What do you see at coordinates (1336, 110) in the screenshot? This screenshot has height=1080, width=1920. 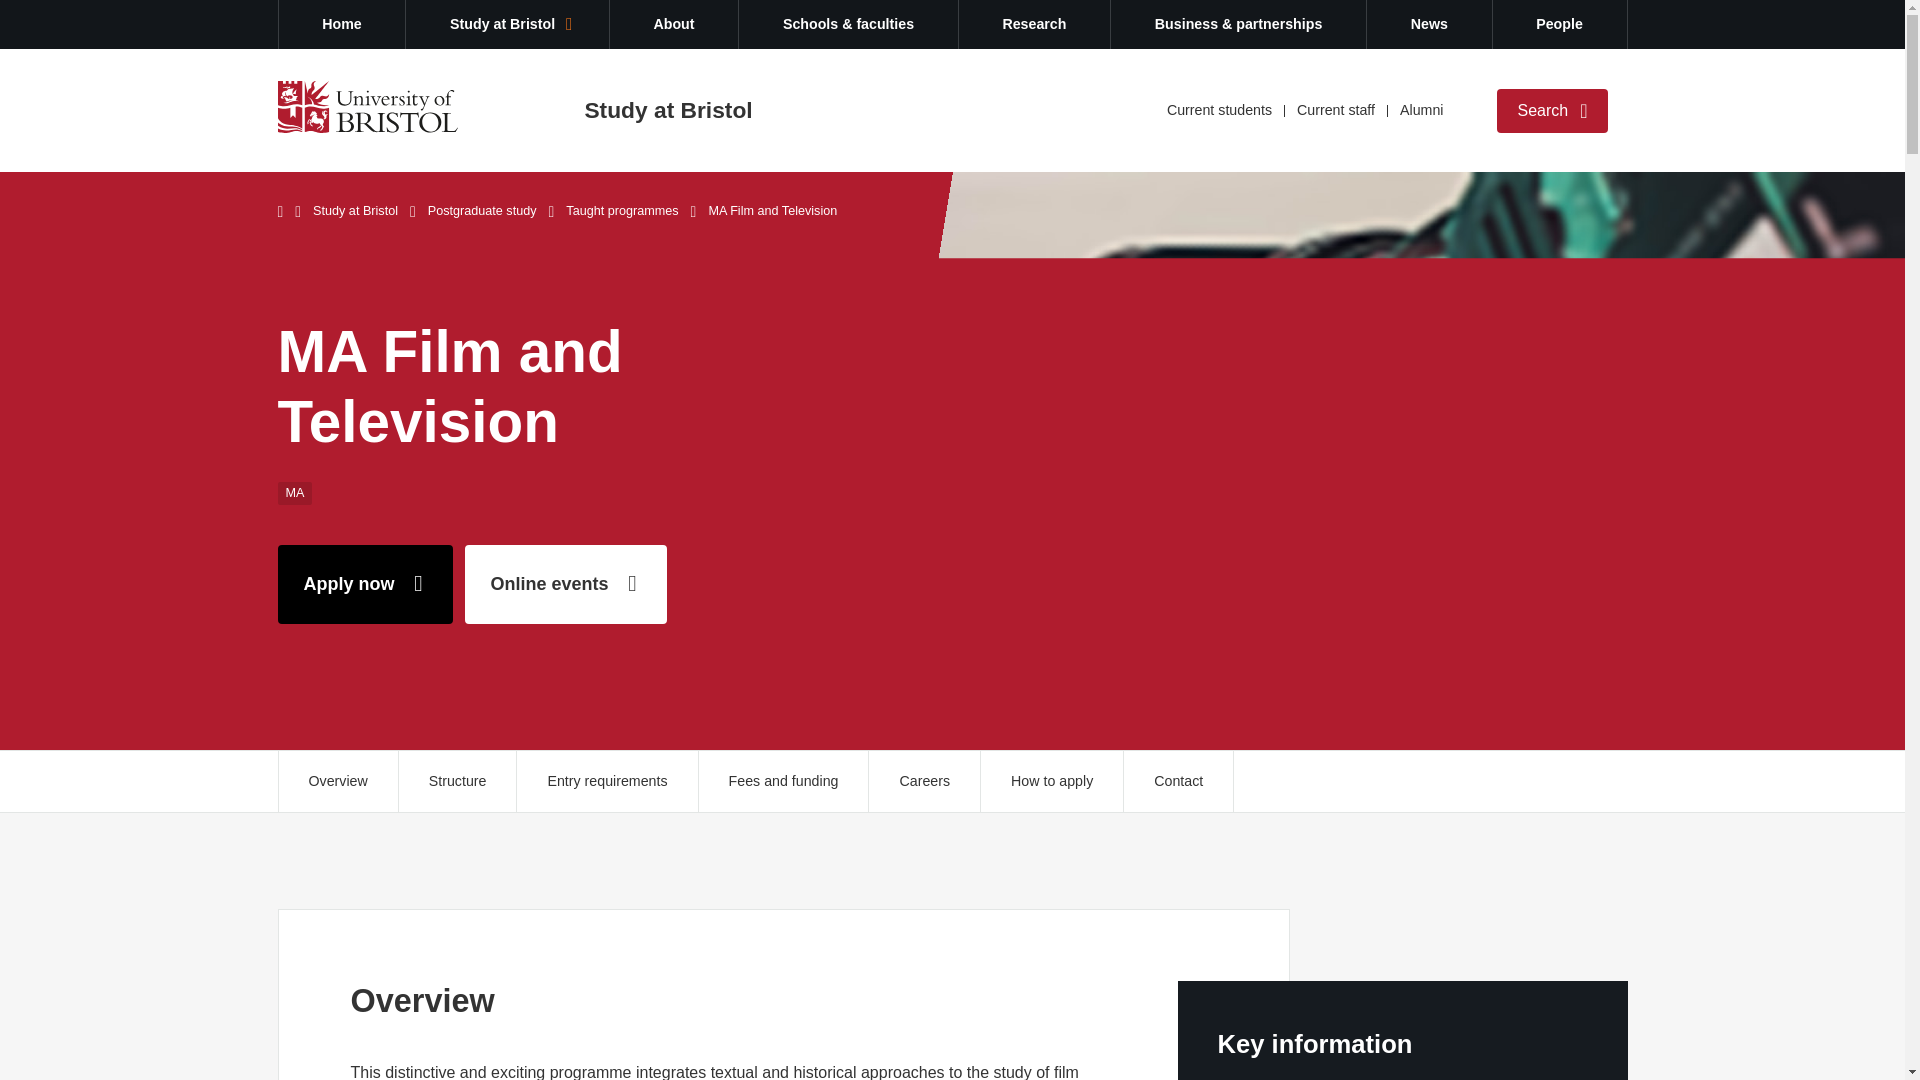 I see `Current staff` at bounding box center [1336, 110].